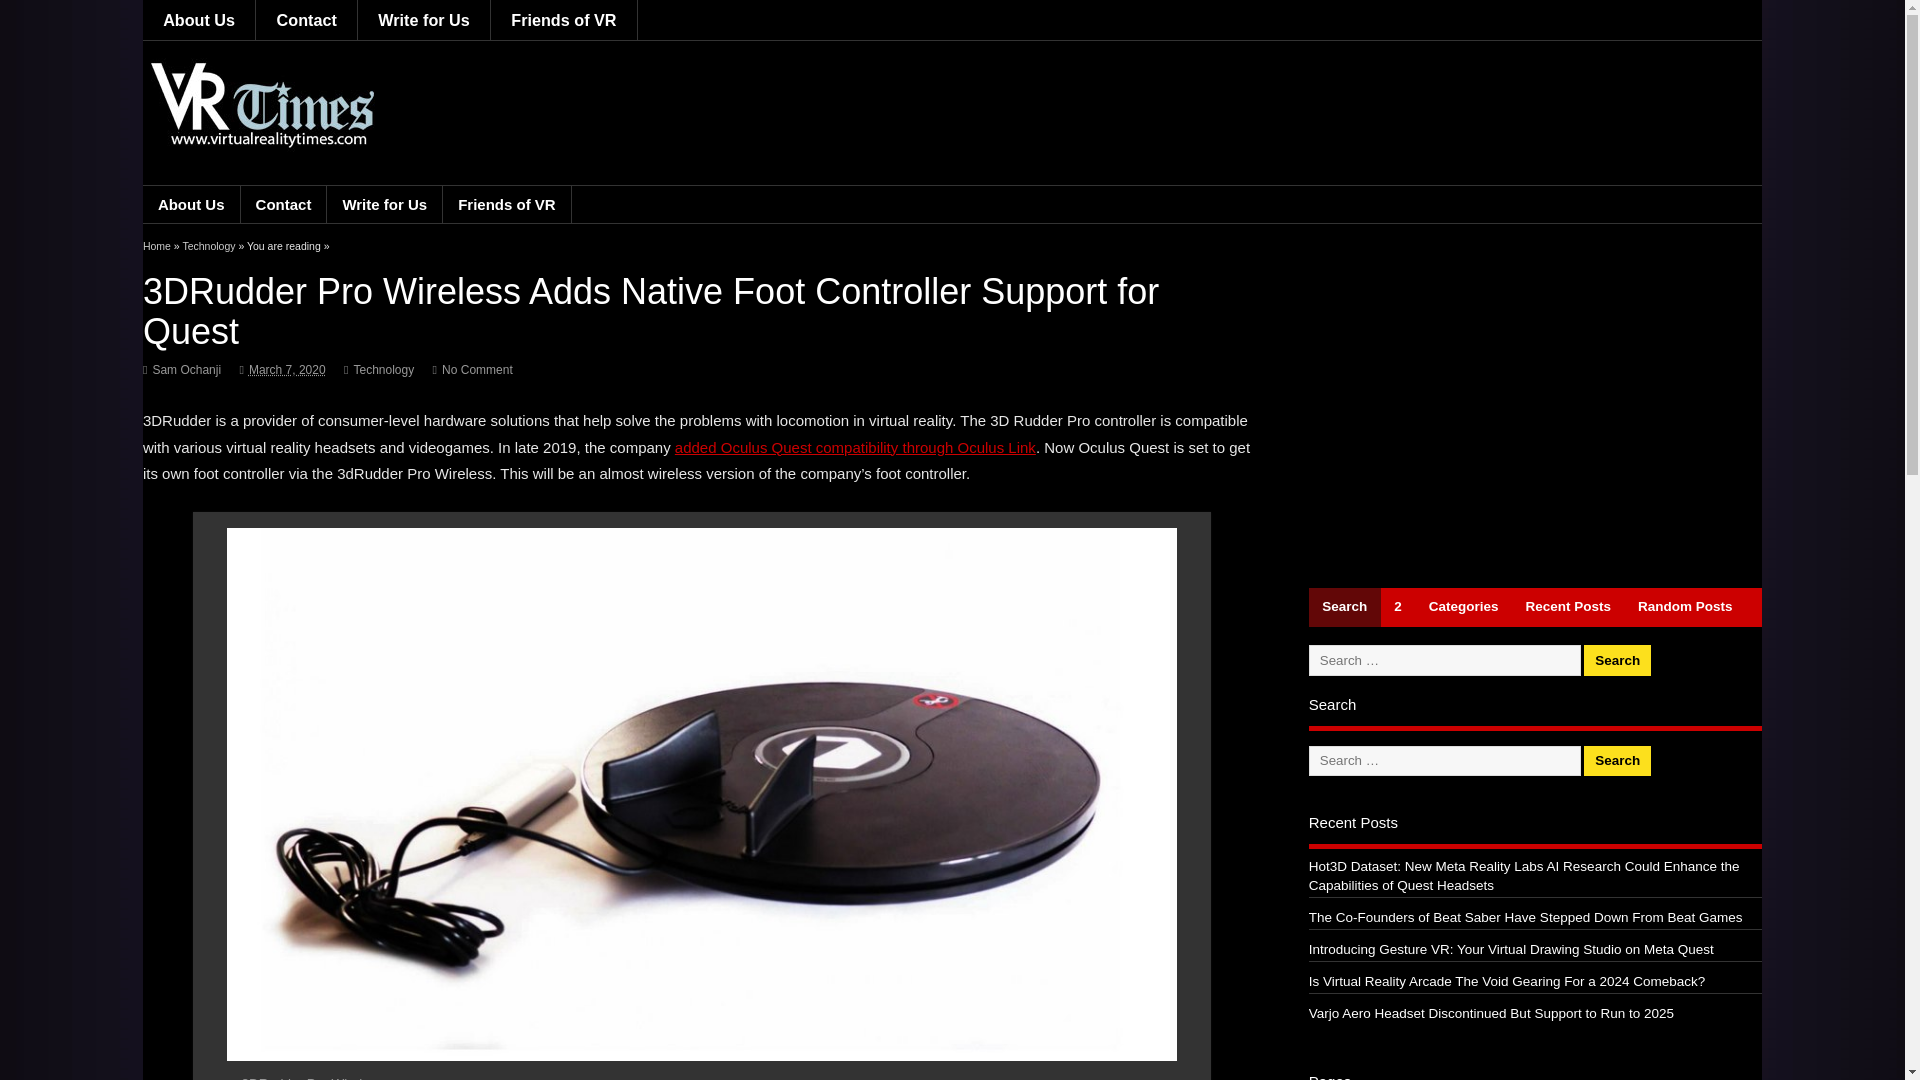 The height and width of the screenshot is (1080, 1920). What do you see at coordinates (424, 20) in the screenshot?
I see `Write for Us` at bounding box center [424, 20].